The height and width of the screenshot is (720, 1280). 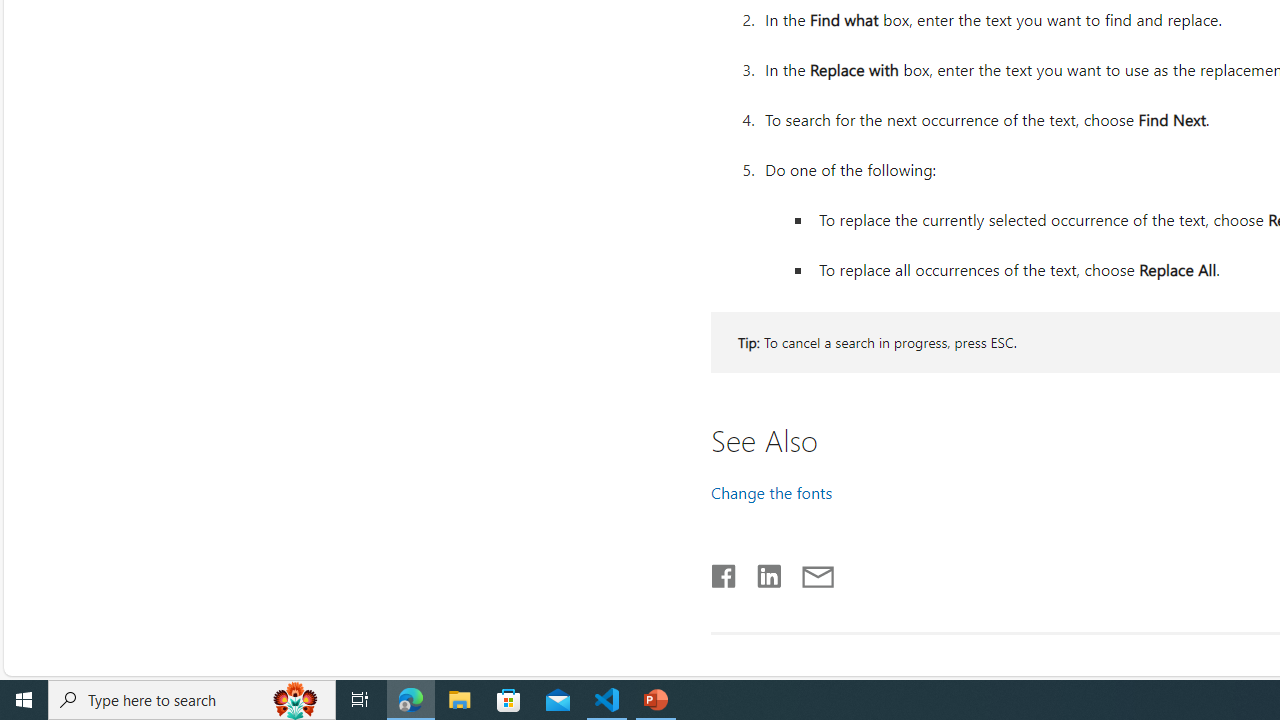 I want to click on Facebook, so click(x=723, y=572).